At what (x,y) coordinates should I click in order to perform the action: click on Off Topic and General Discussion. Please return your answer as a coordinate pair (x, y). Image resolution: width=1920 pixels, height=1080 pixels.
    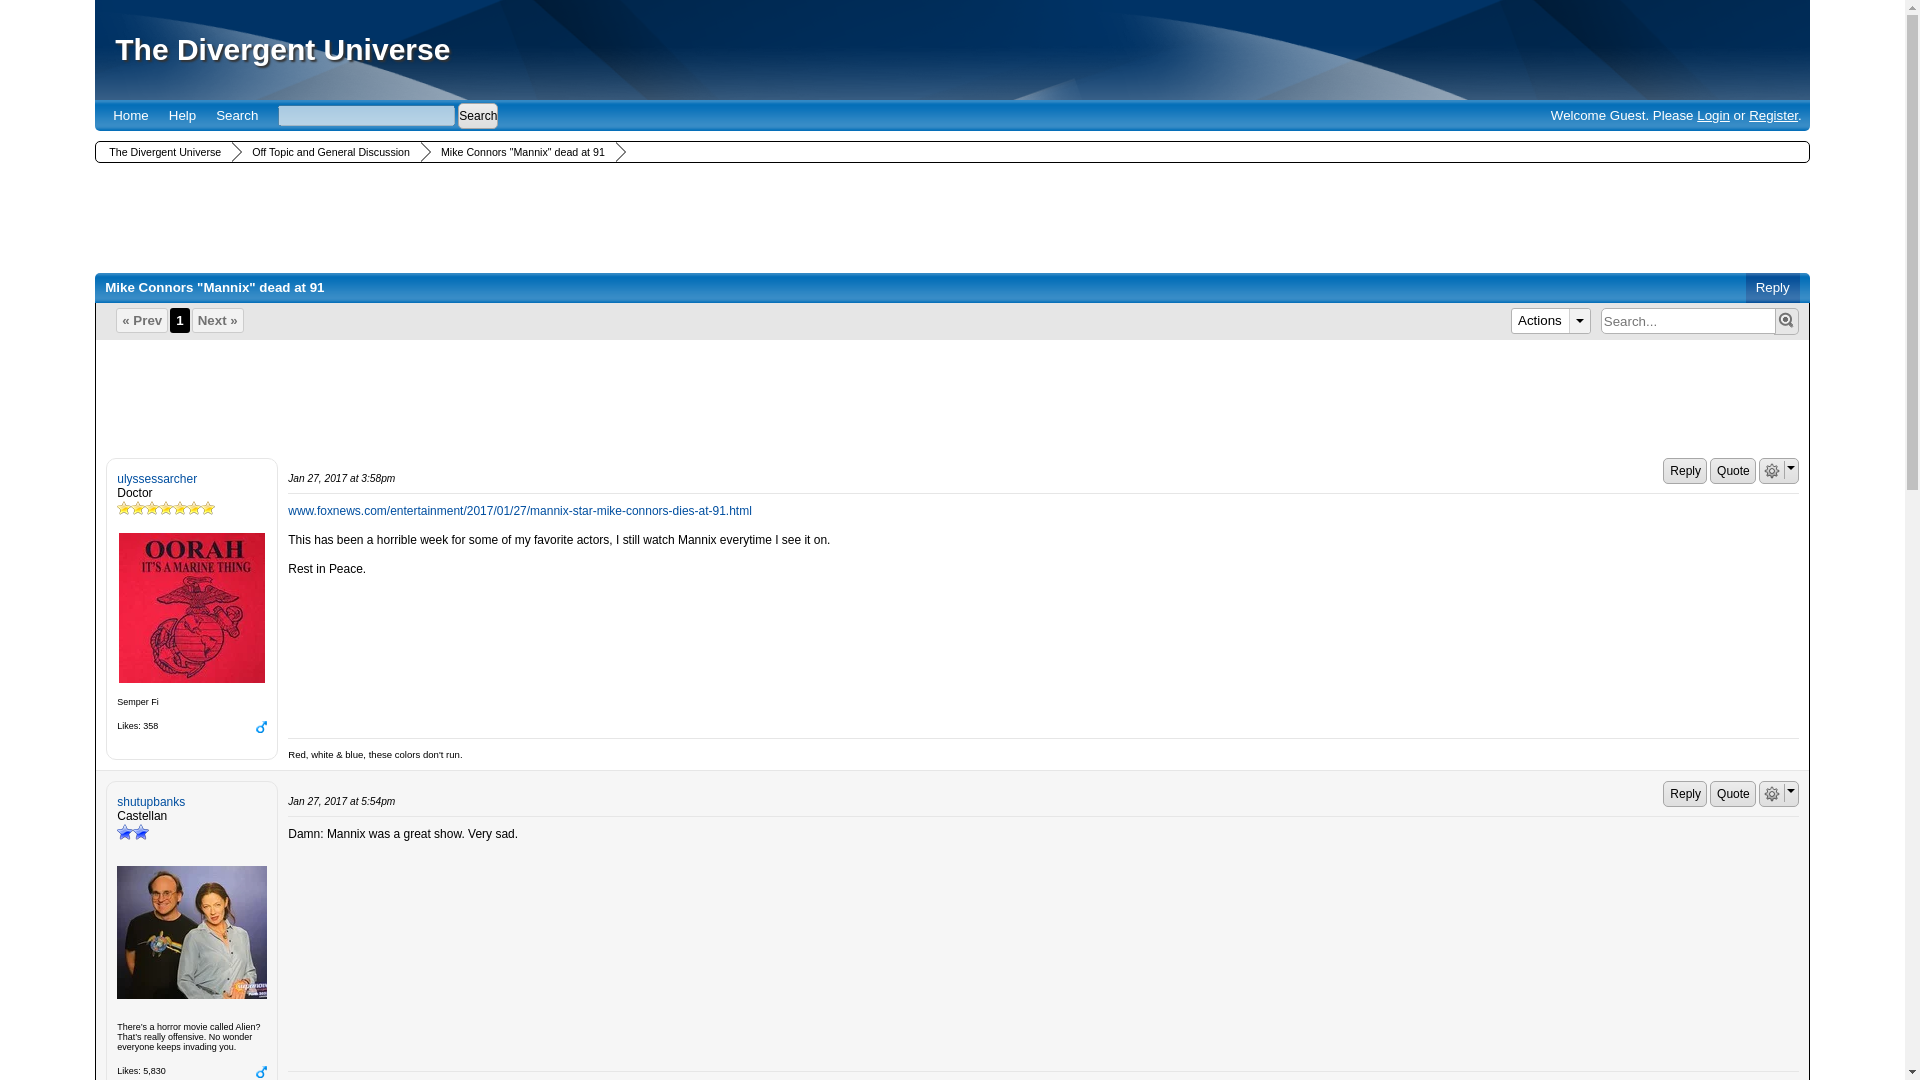
    Looking at the image, I should click on (328, 152).